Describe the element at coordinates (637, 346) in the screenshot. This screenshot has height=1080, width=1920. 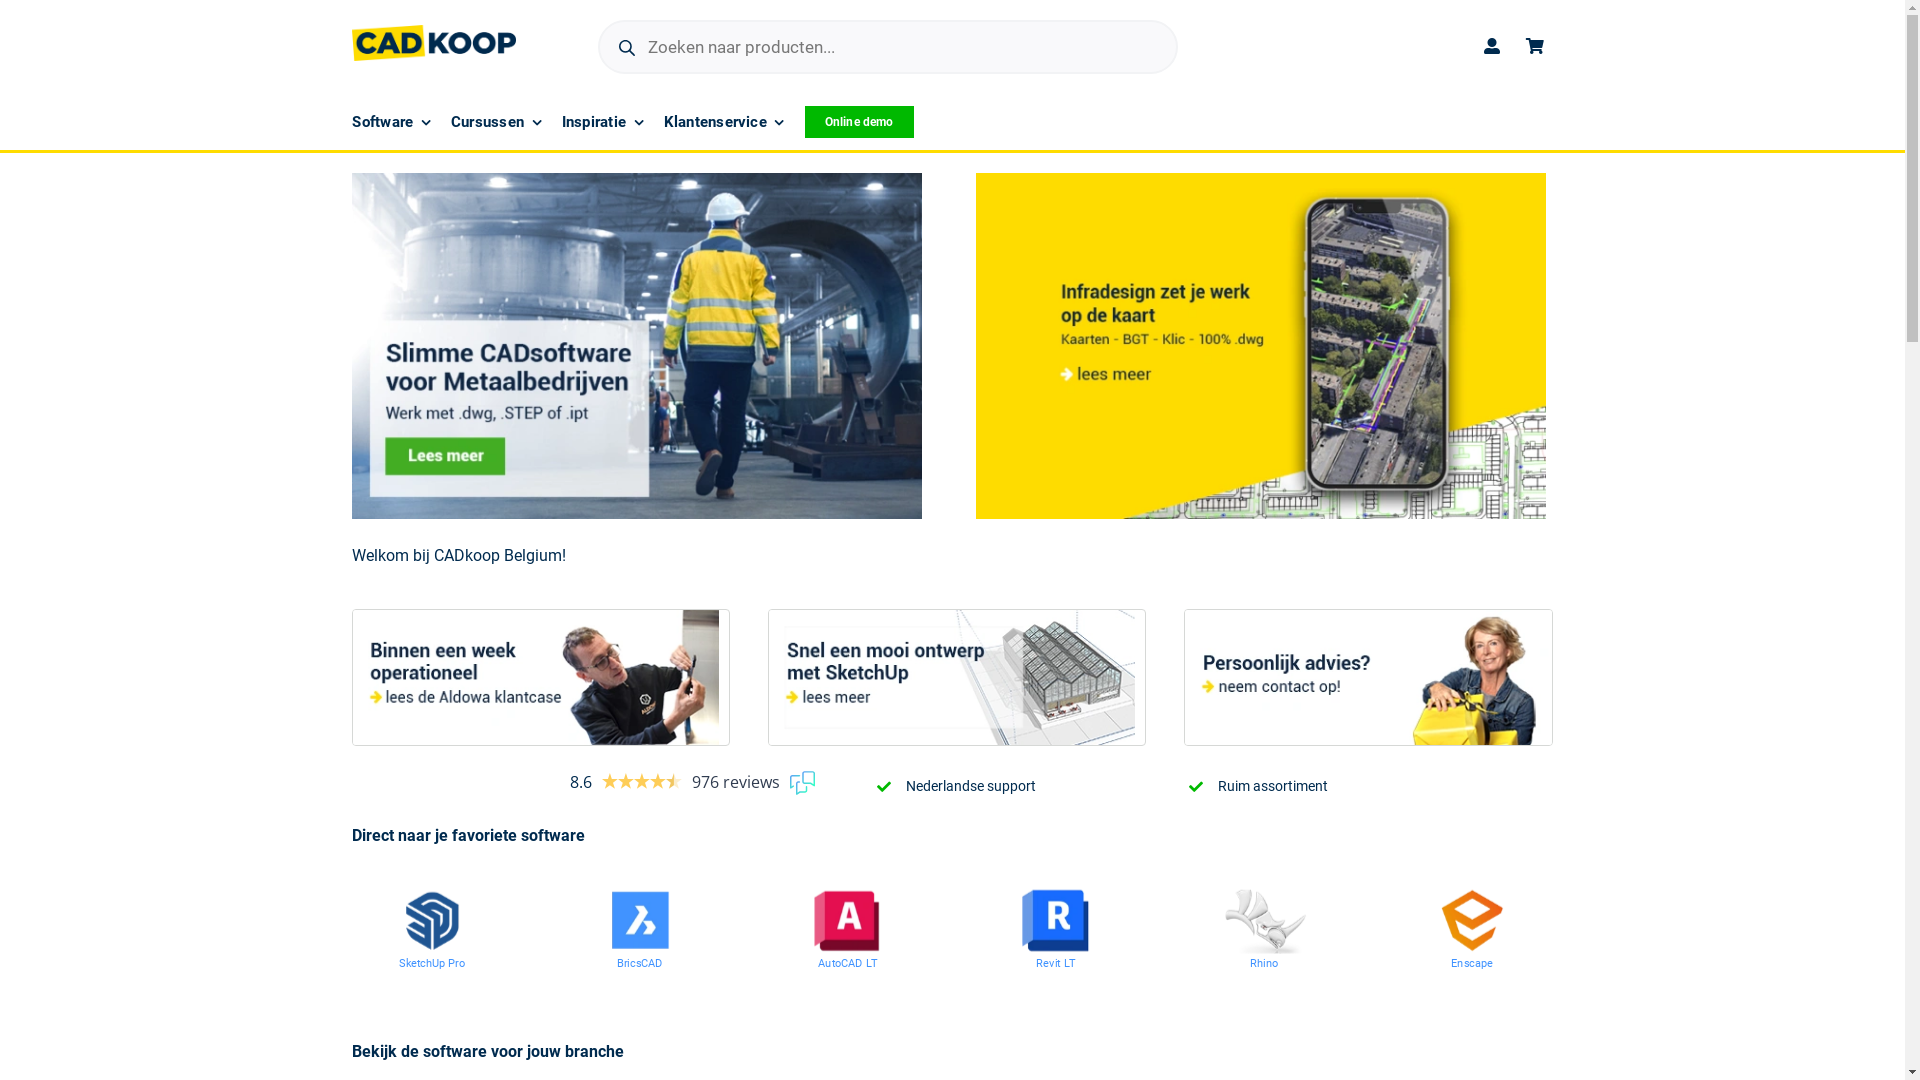
I see `blok marketing geel jack` at that location.